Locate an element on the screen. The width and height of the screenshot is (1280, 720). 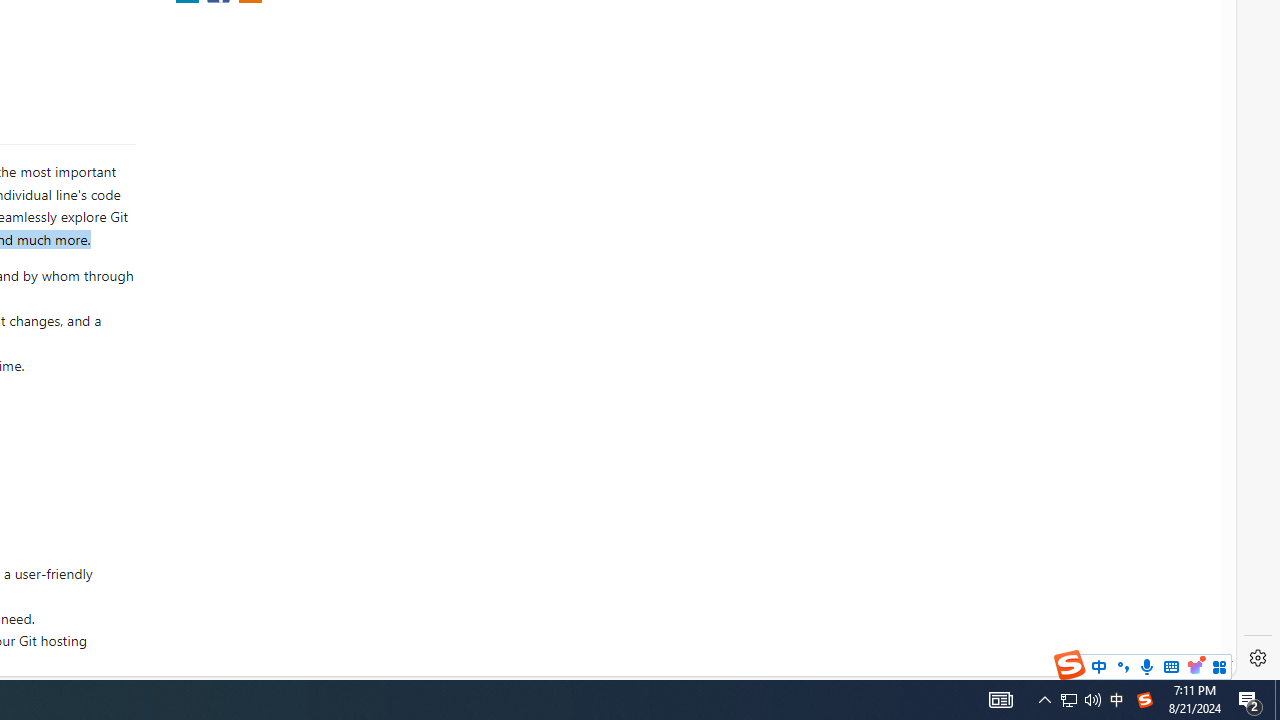
https://slack.gitkraken.com// is located at coordinates (270, 90).